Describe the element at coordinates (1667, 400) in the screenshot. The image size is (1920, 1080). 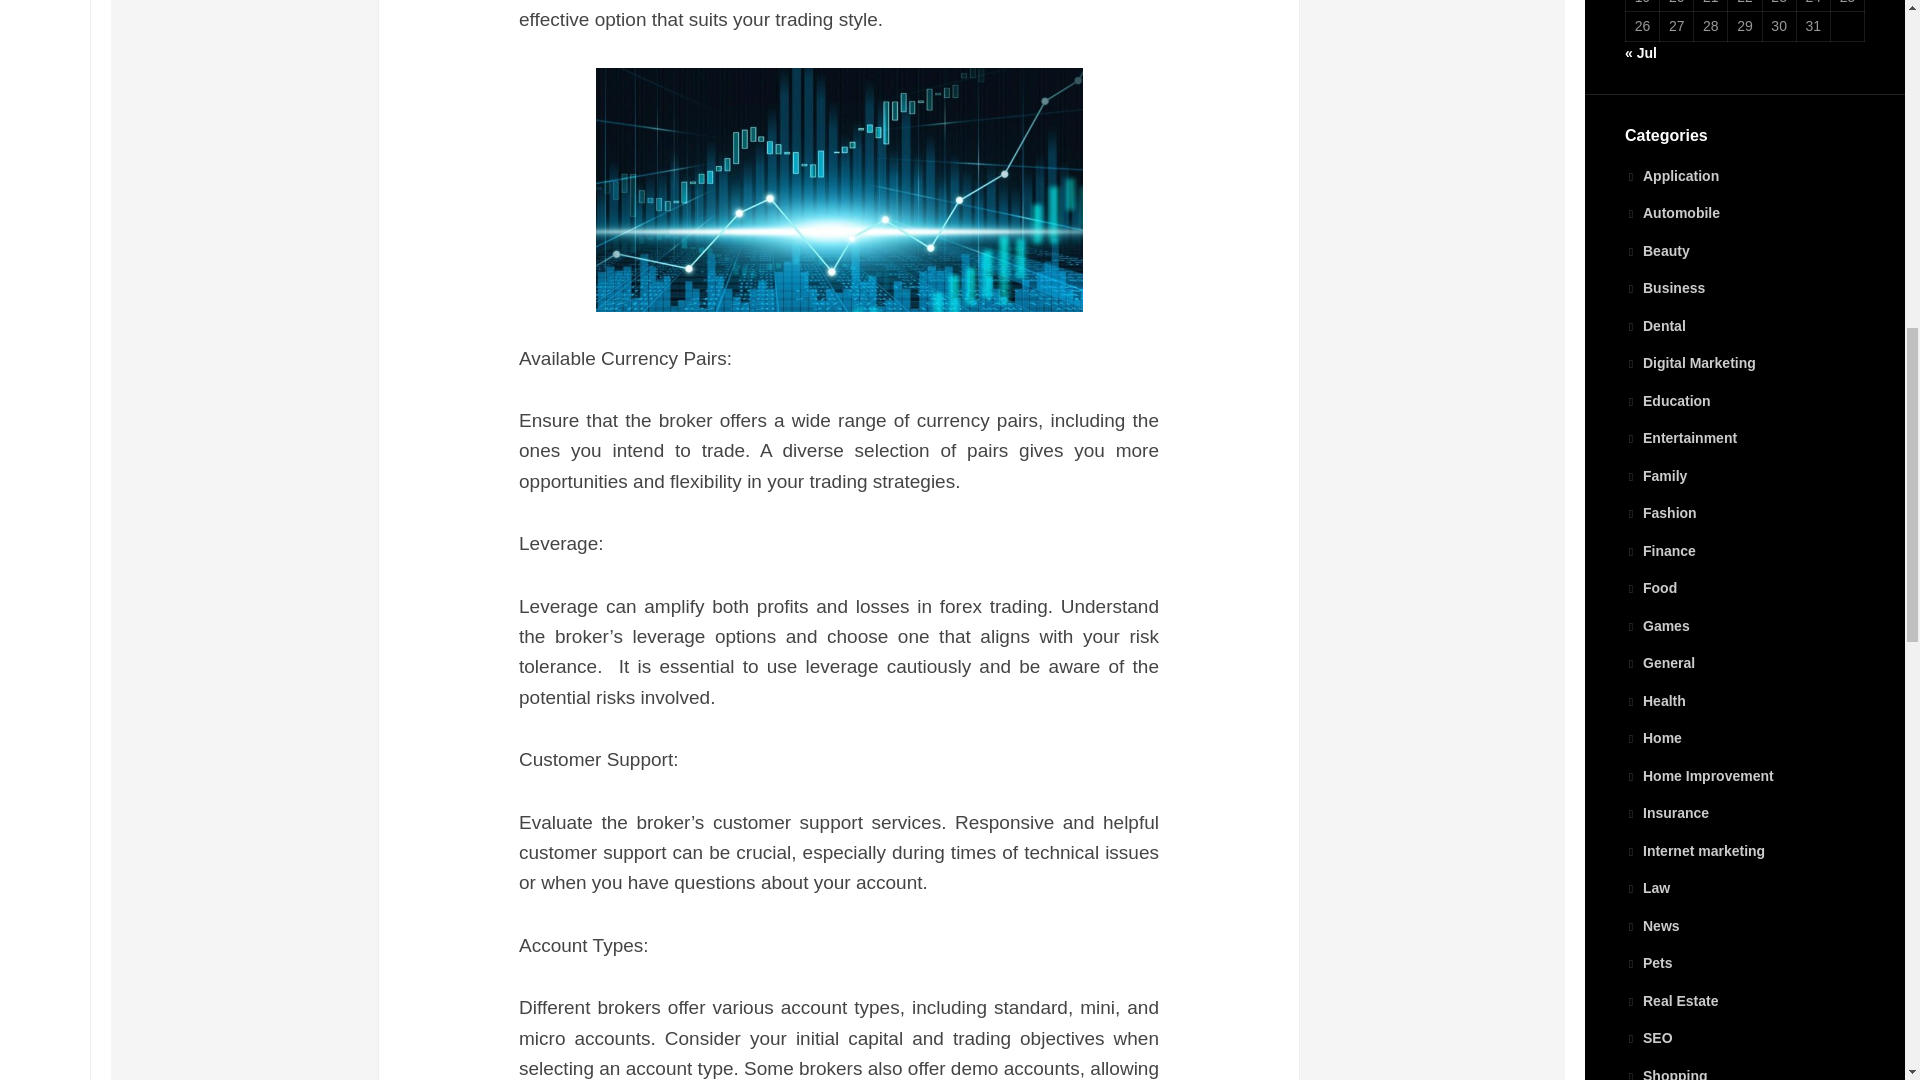
I see `Education` at that location.